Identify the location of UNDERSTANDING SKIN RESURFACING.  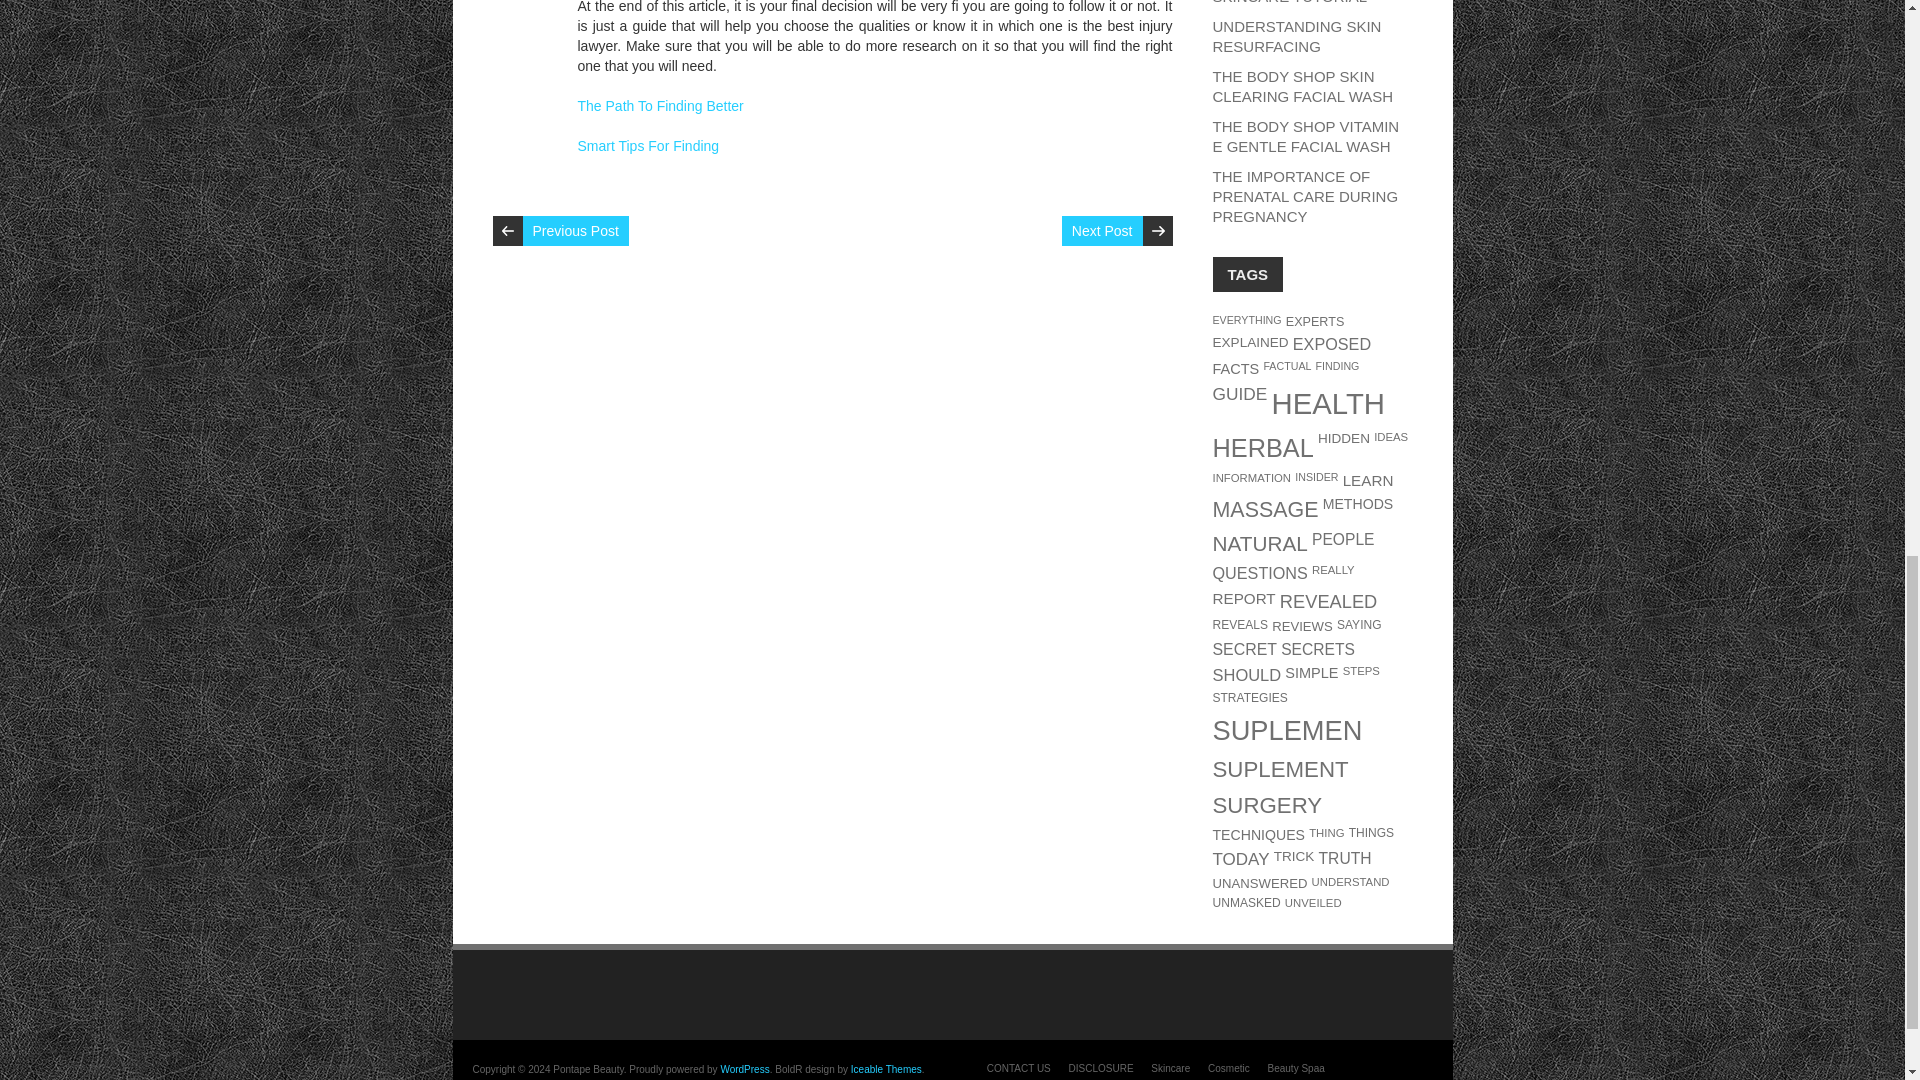
(1296, 36).